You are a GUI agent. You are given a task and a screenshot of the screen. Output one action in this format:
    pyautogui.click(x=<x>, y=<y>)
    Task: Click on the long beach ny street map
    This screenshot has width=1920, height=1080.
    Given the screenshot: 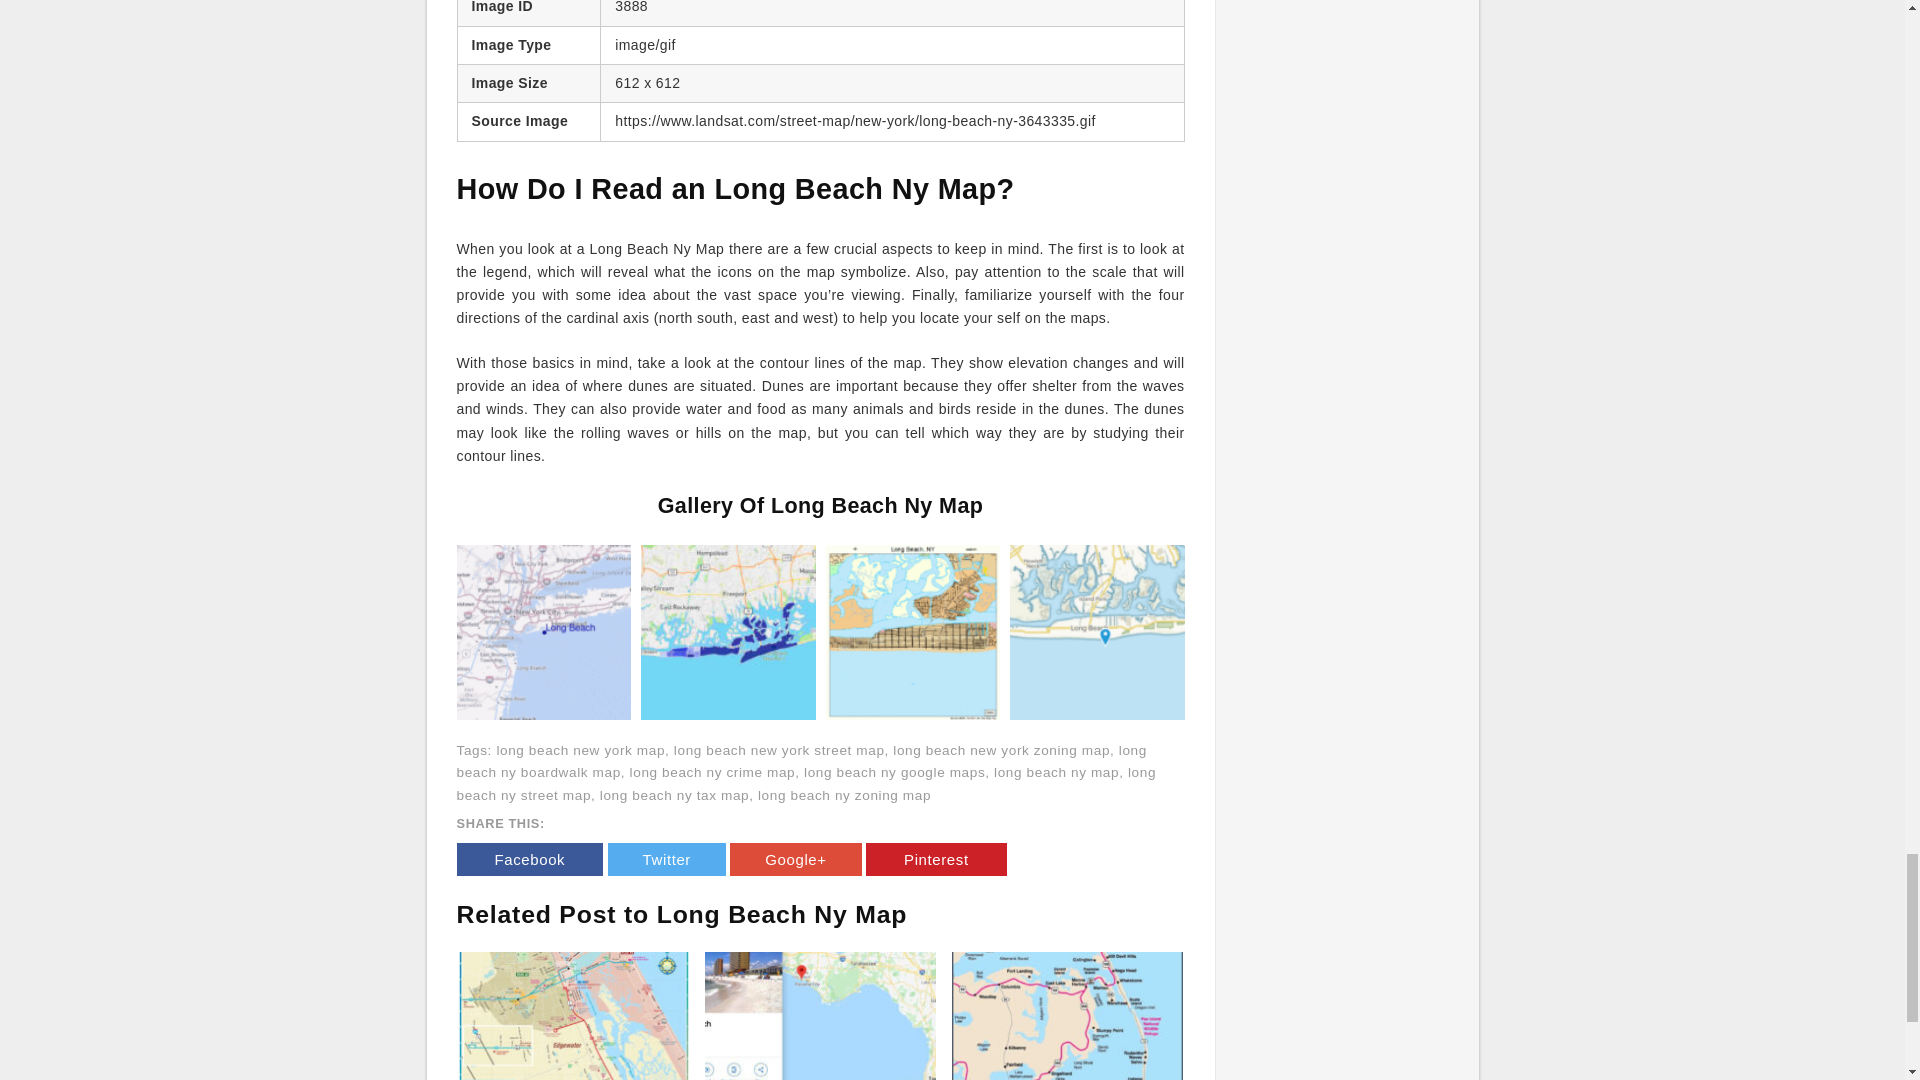 What is the action you would take?
    pyautogui.click(x=806, y=784)
    